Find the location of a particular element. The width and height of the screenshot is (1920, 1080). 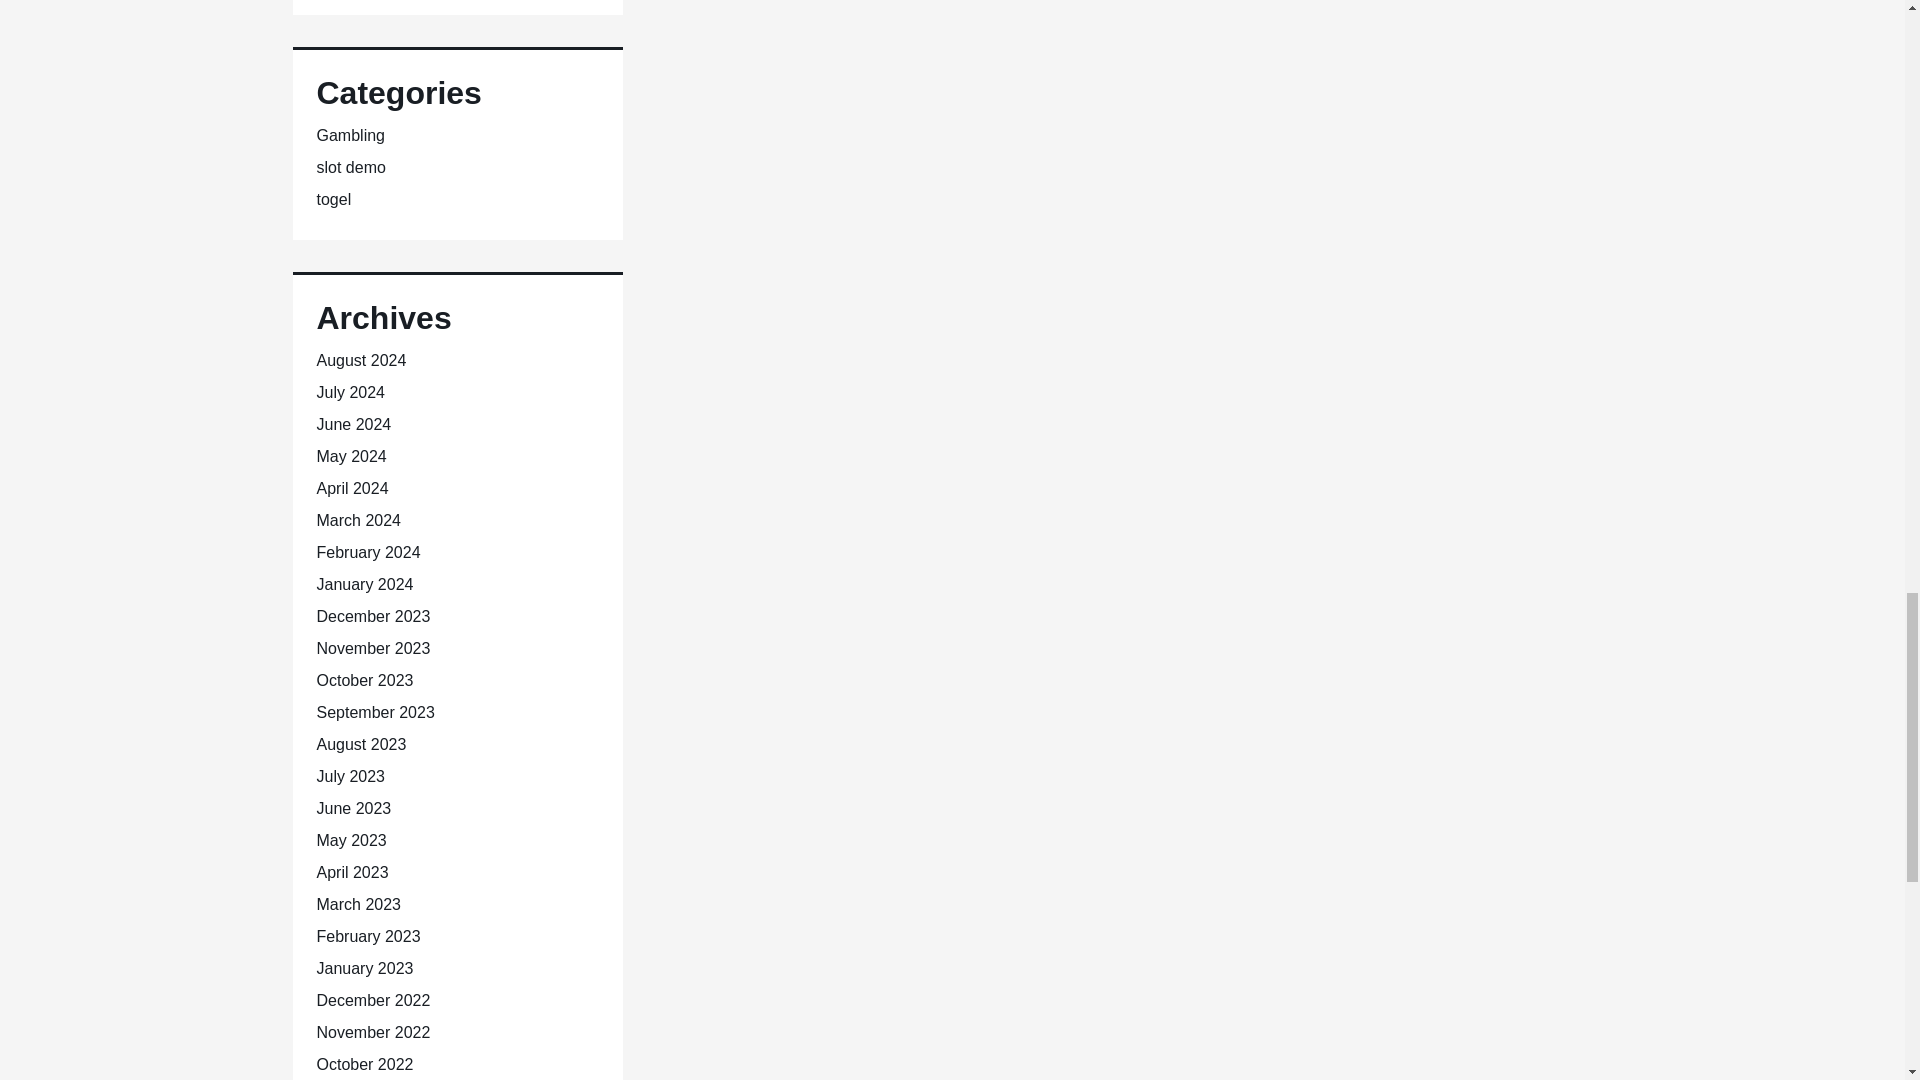

slot demo is located at coordinates (350, 167).